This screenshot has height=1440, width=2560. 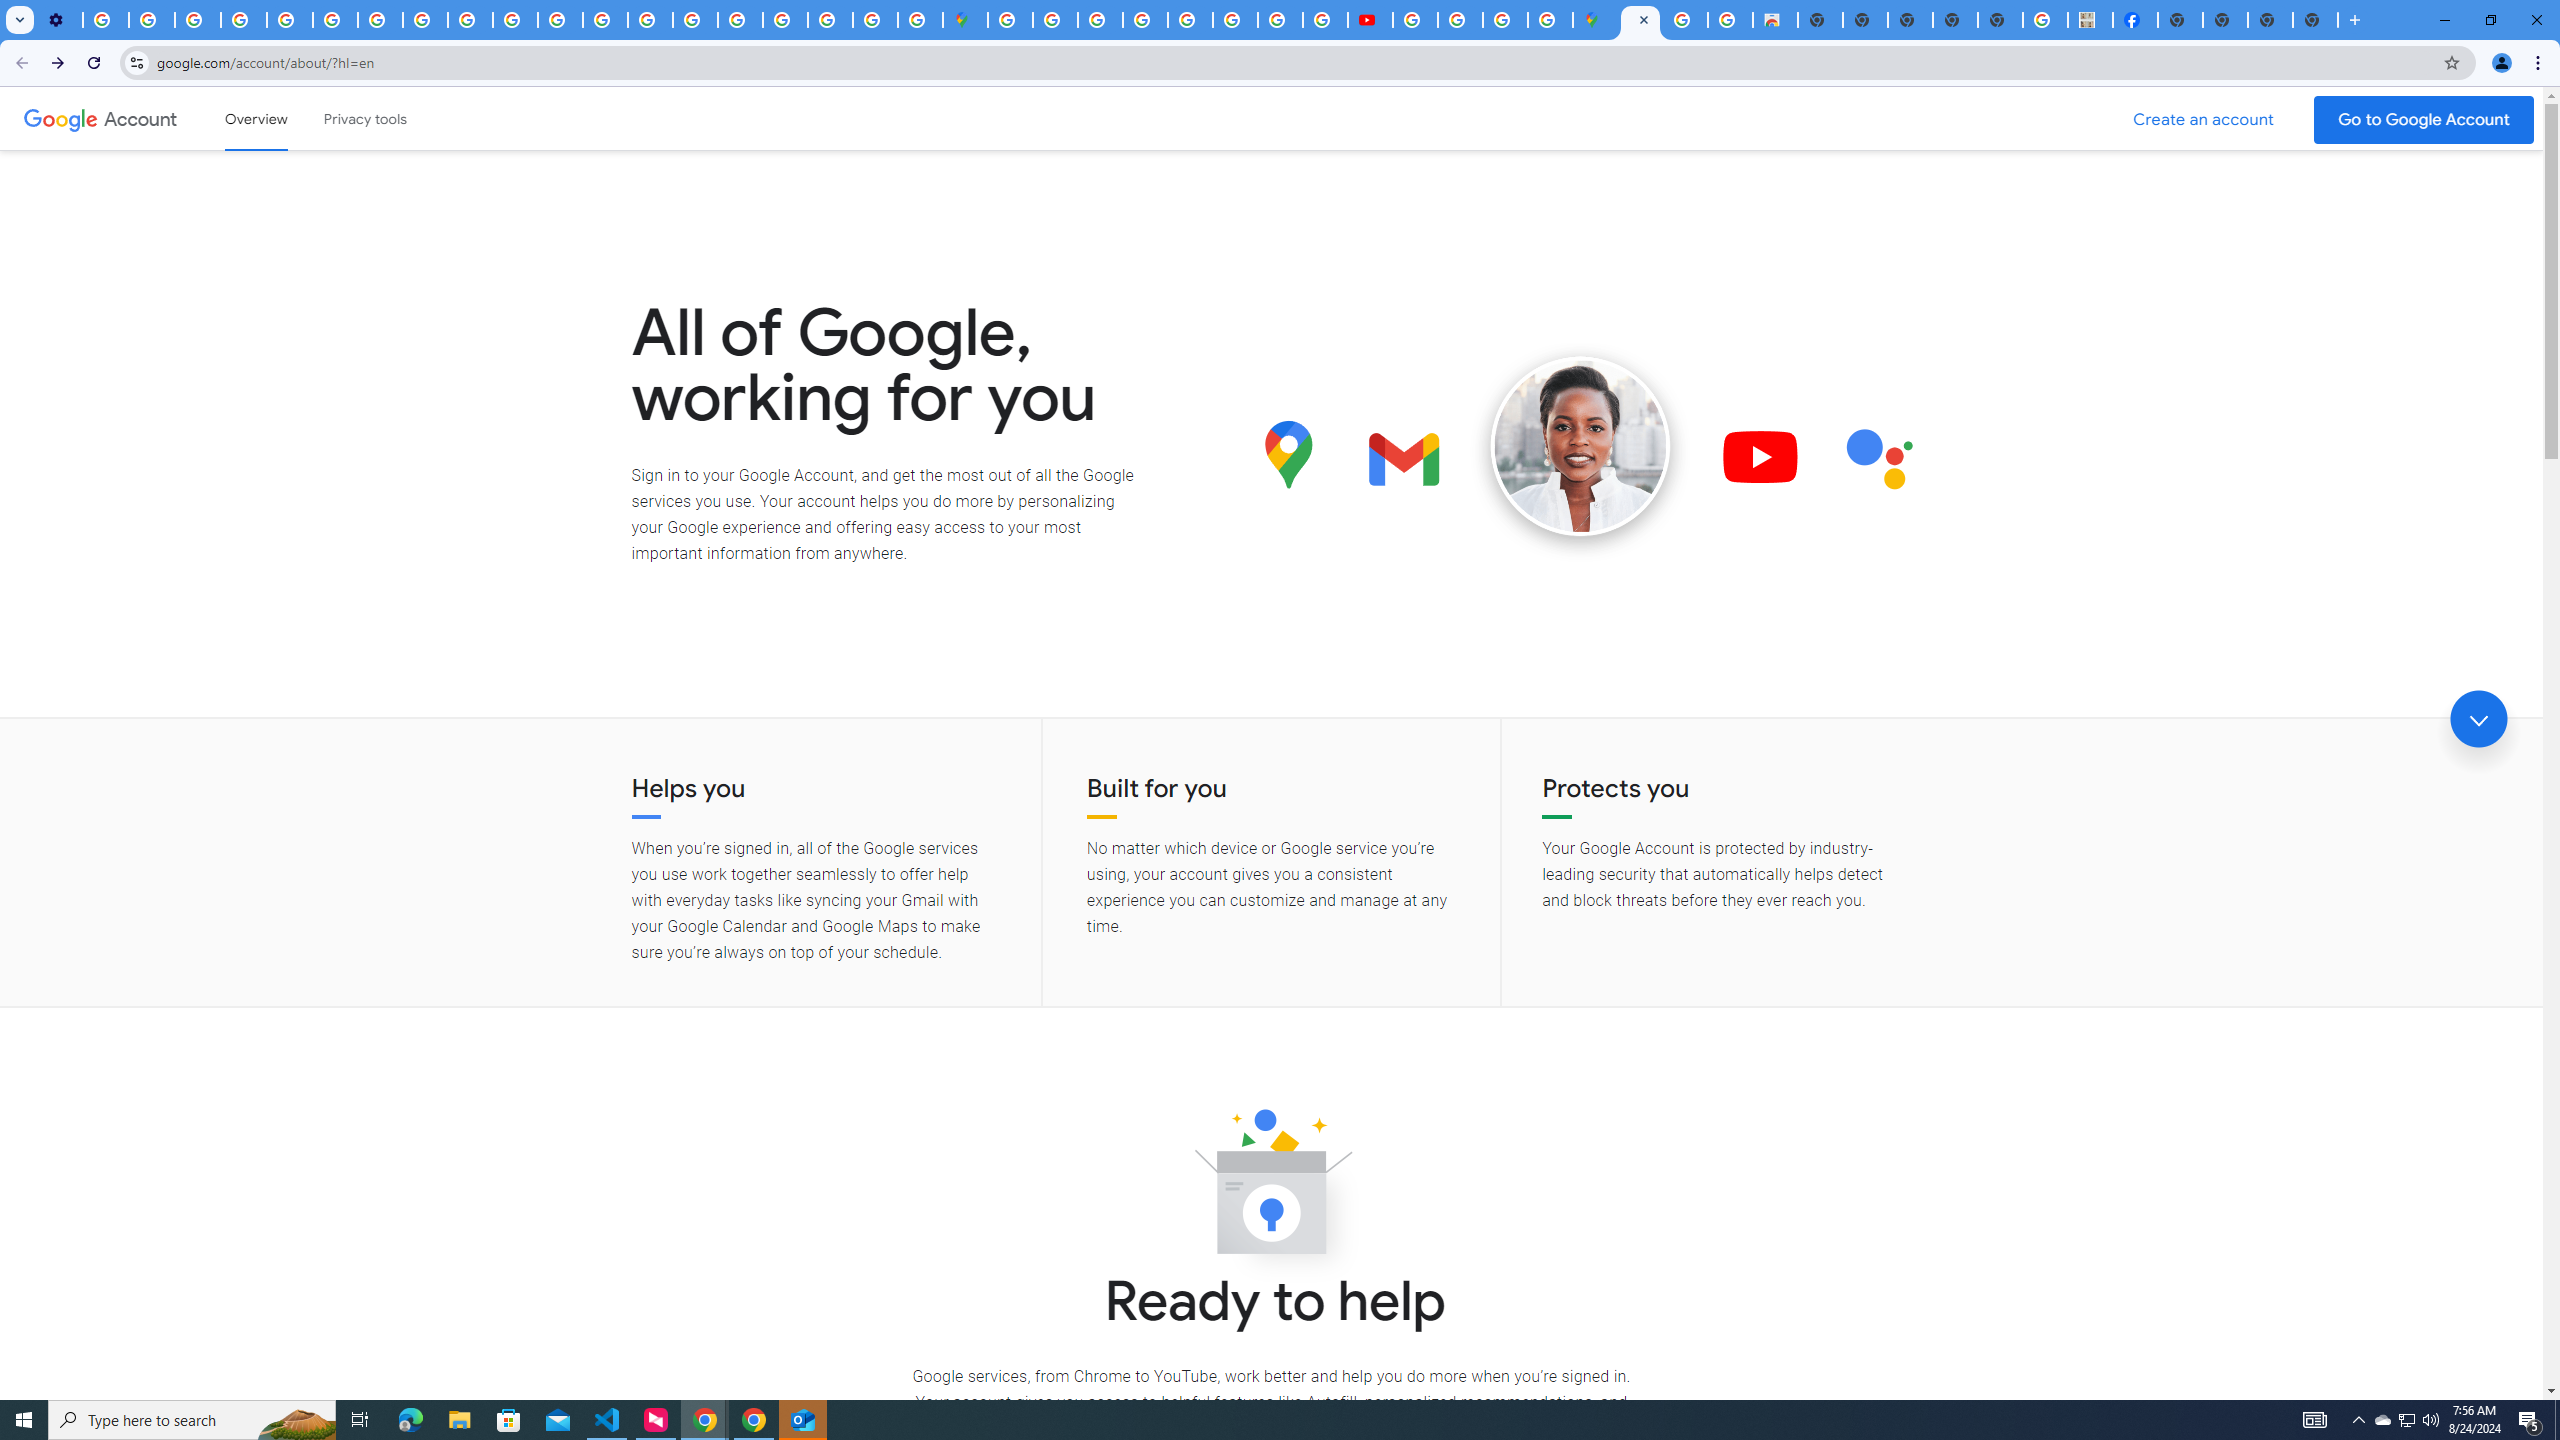 I want to click on https://scholar.google.com/, so click(x=560, y=20).